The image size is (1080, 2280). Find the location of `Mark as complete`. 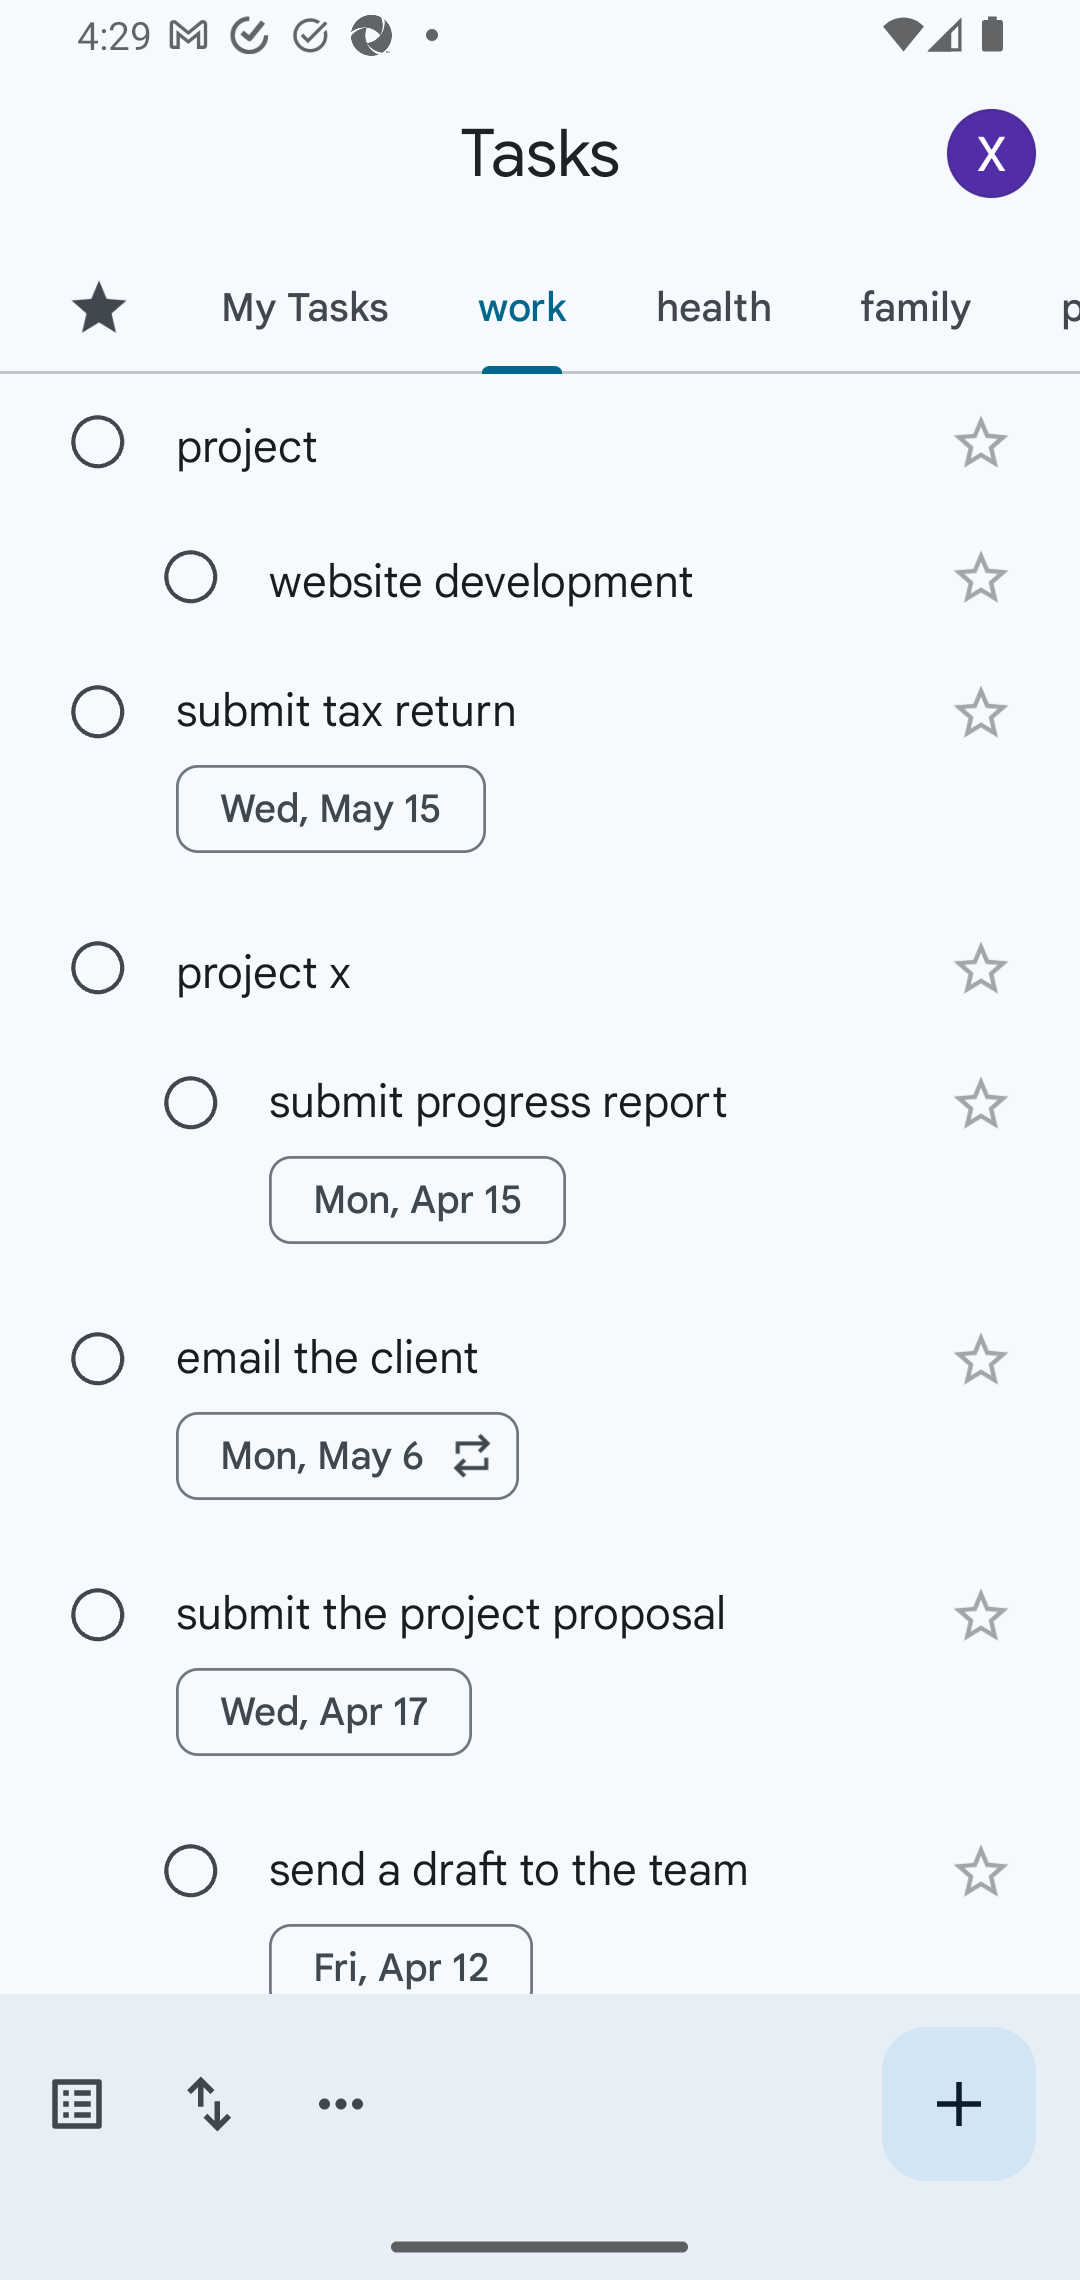

Mark as complete is located at coordinates (98, 1615).